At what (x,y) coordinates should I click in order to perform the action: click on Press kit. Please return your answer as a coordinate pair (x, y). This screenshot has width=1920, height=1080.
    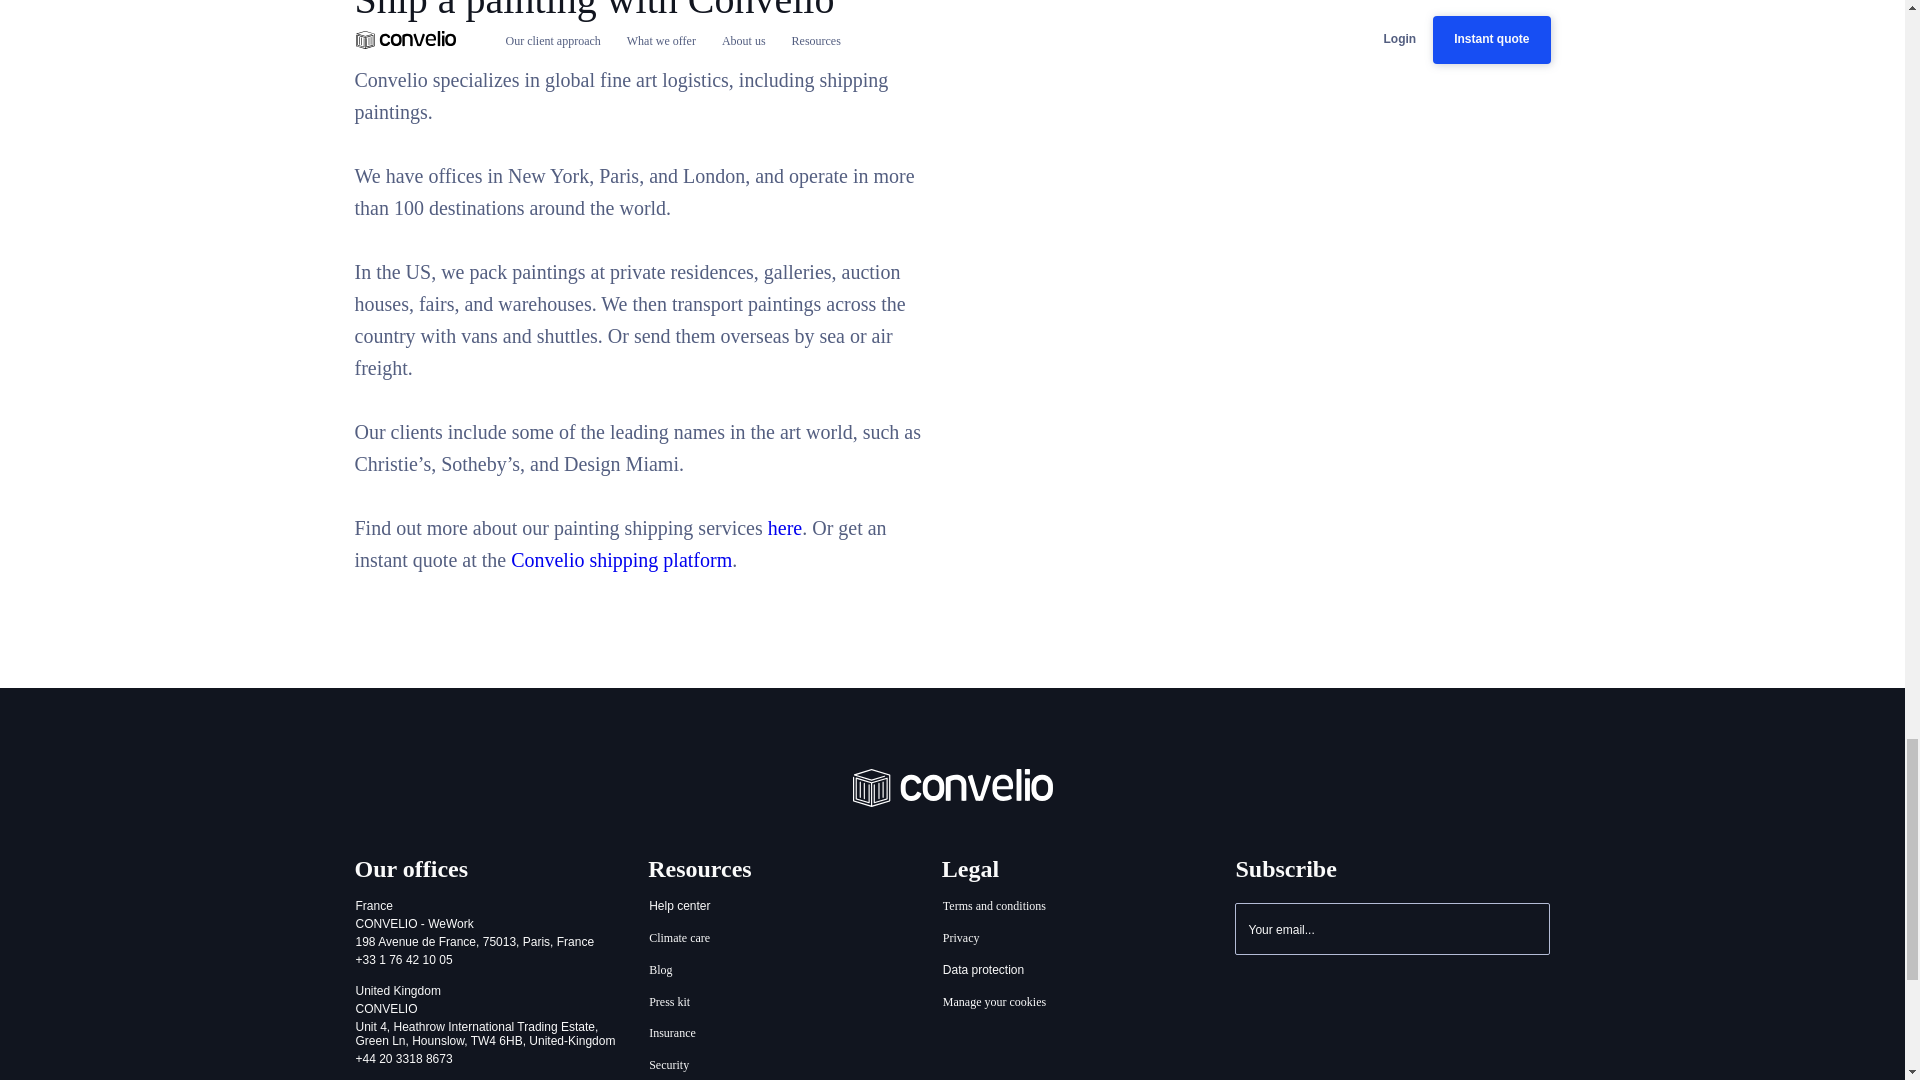
    Looking at the image, I should click on (670, 1002).